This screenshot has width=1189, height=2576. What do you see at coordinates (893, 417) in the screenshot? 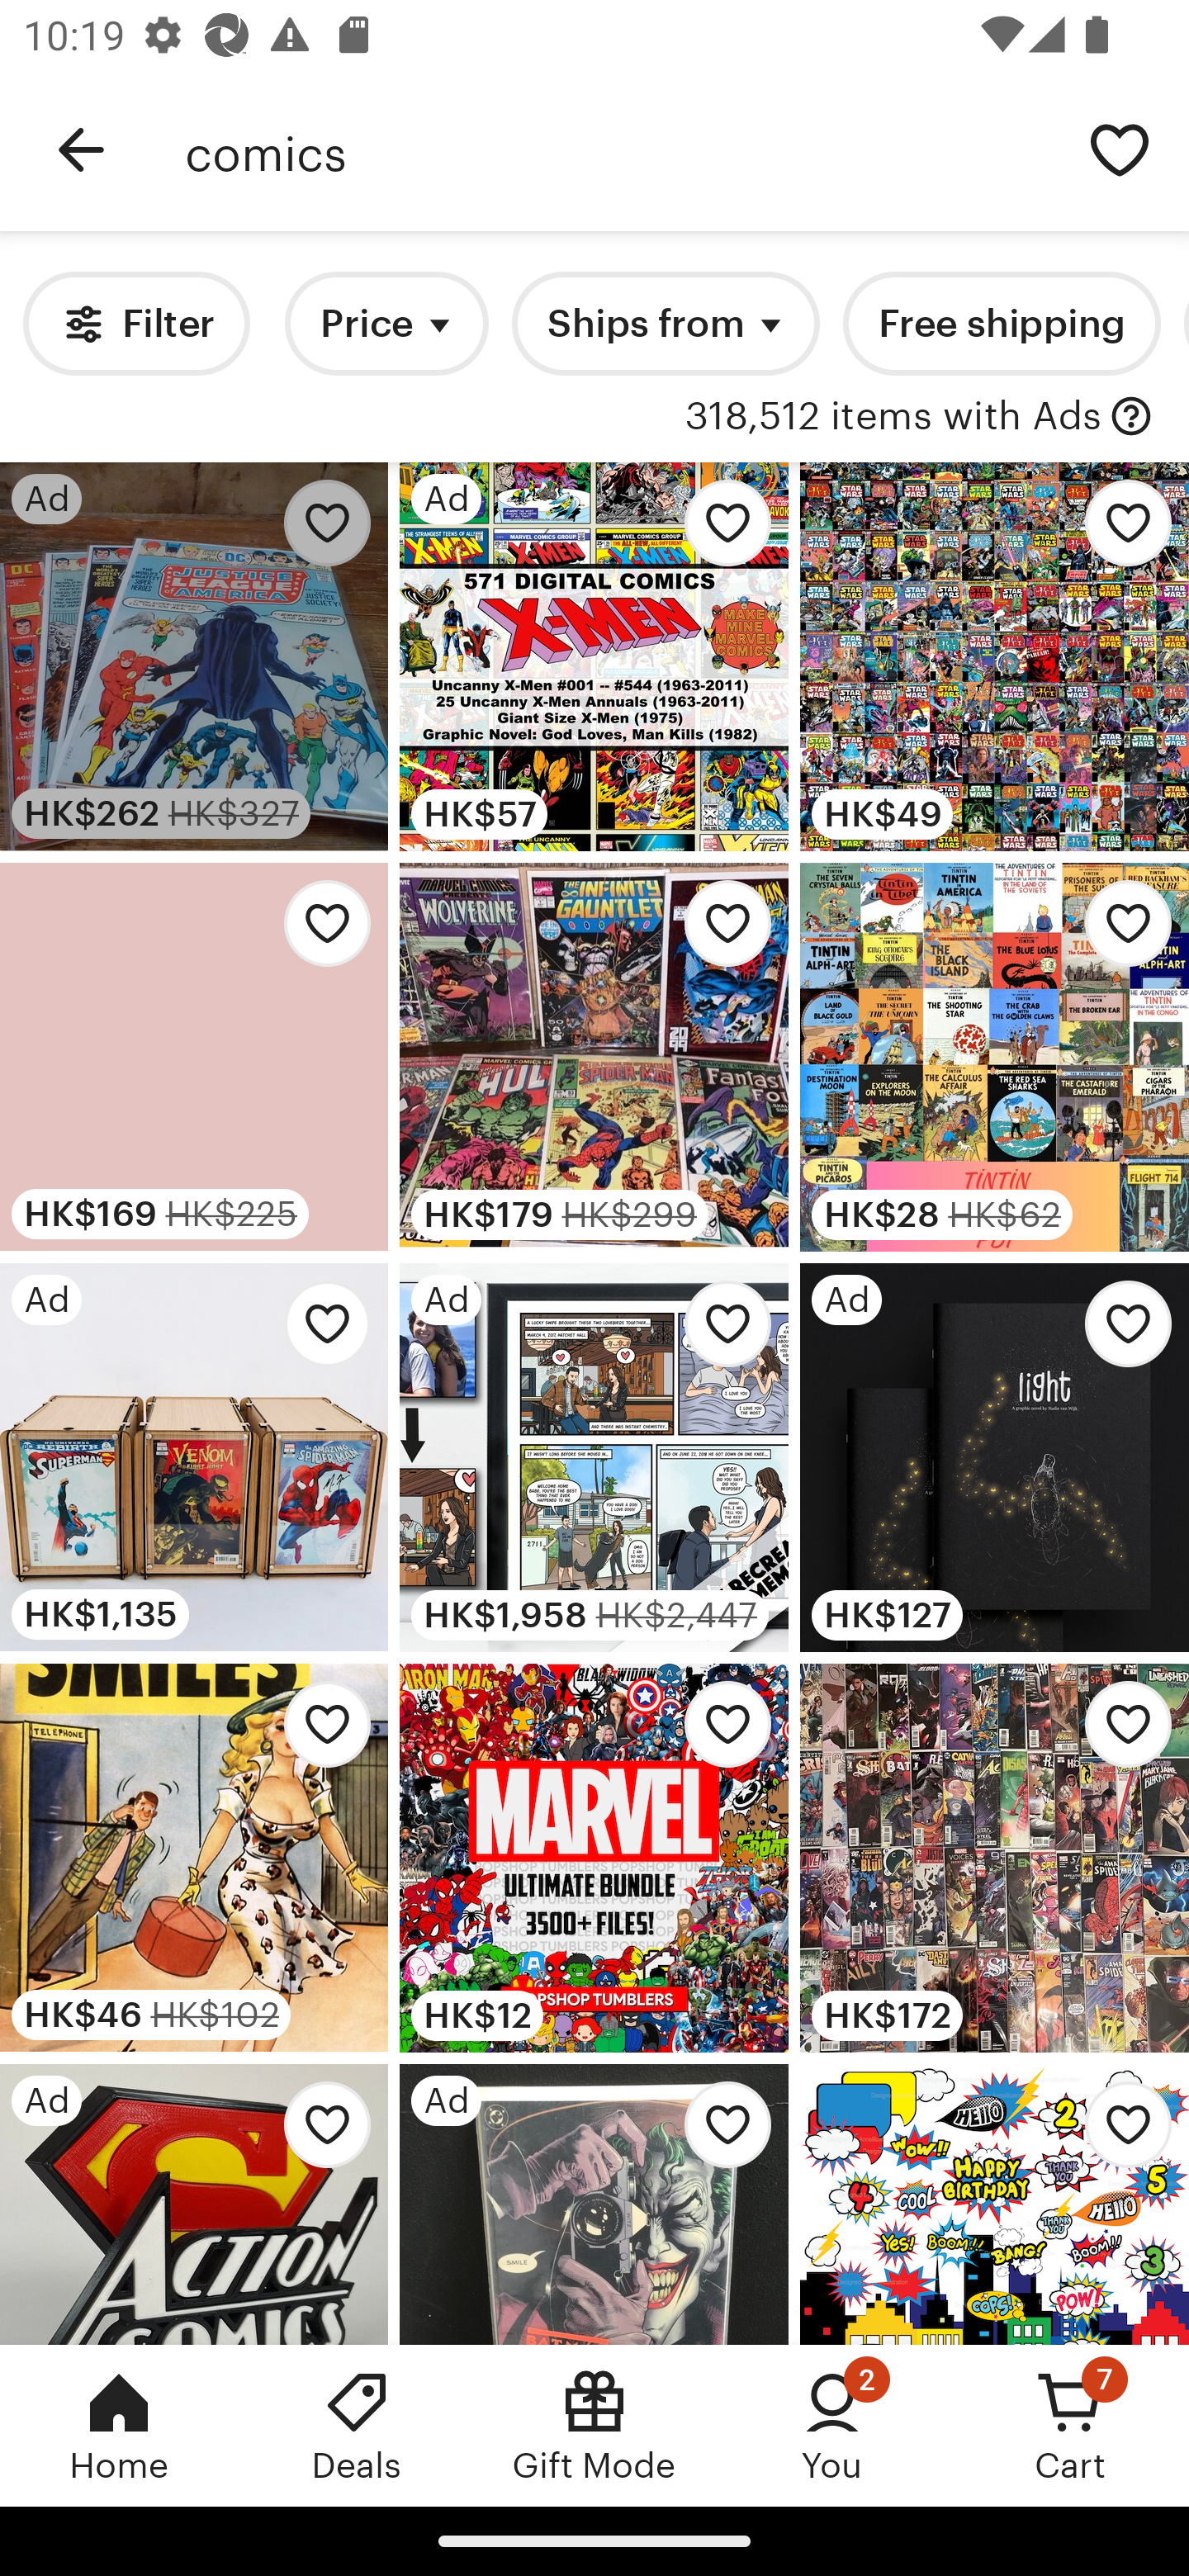
I see `318,512 items with Ads` at bounding box center [893, 417].